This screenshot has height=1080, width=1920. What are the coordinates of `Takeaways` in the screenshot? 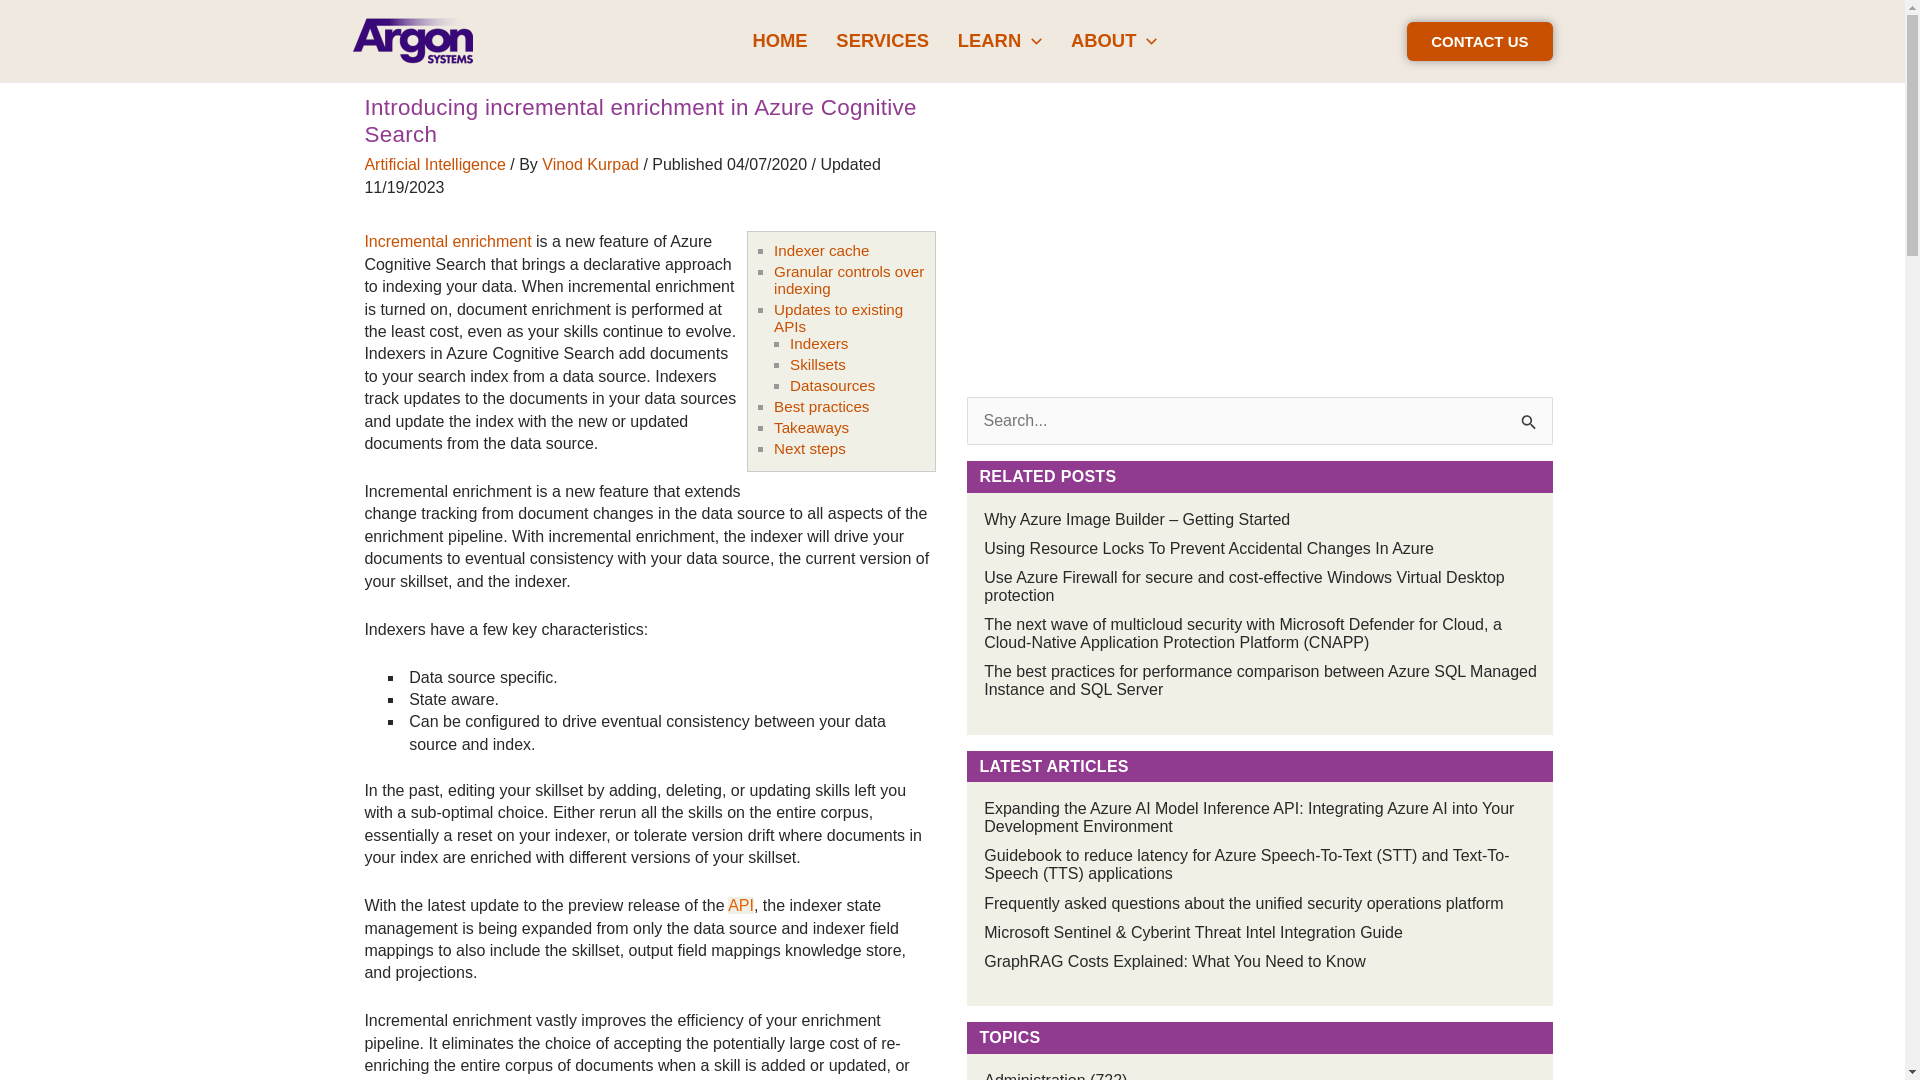 It's located at (810, 428).